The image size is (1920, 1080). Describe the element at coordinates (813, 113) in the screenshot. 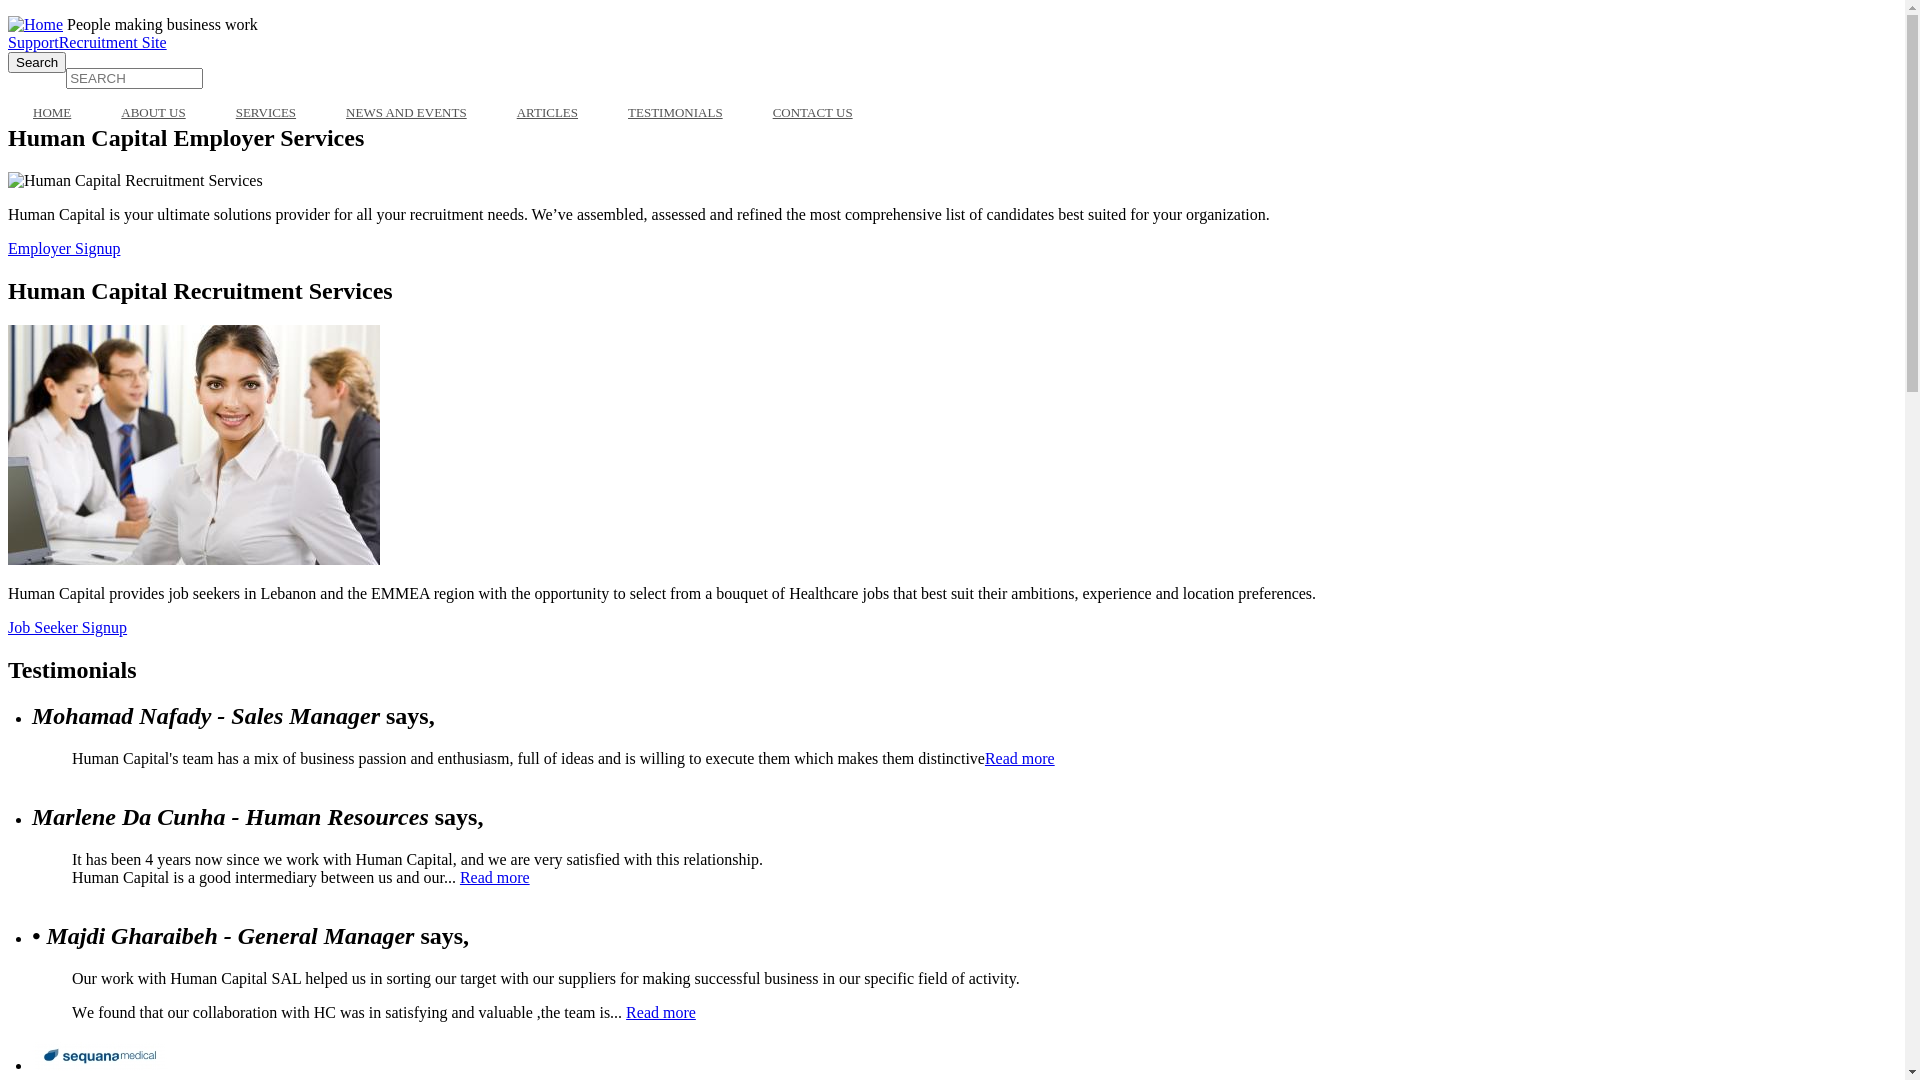

I see `CONTACT US` at that location.